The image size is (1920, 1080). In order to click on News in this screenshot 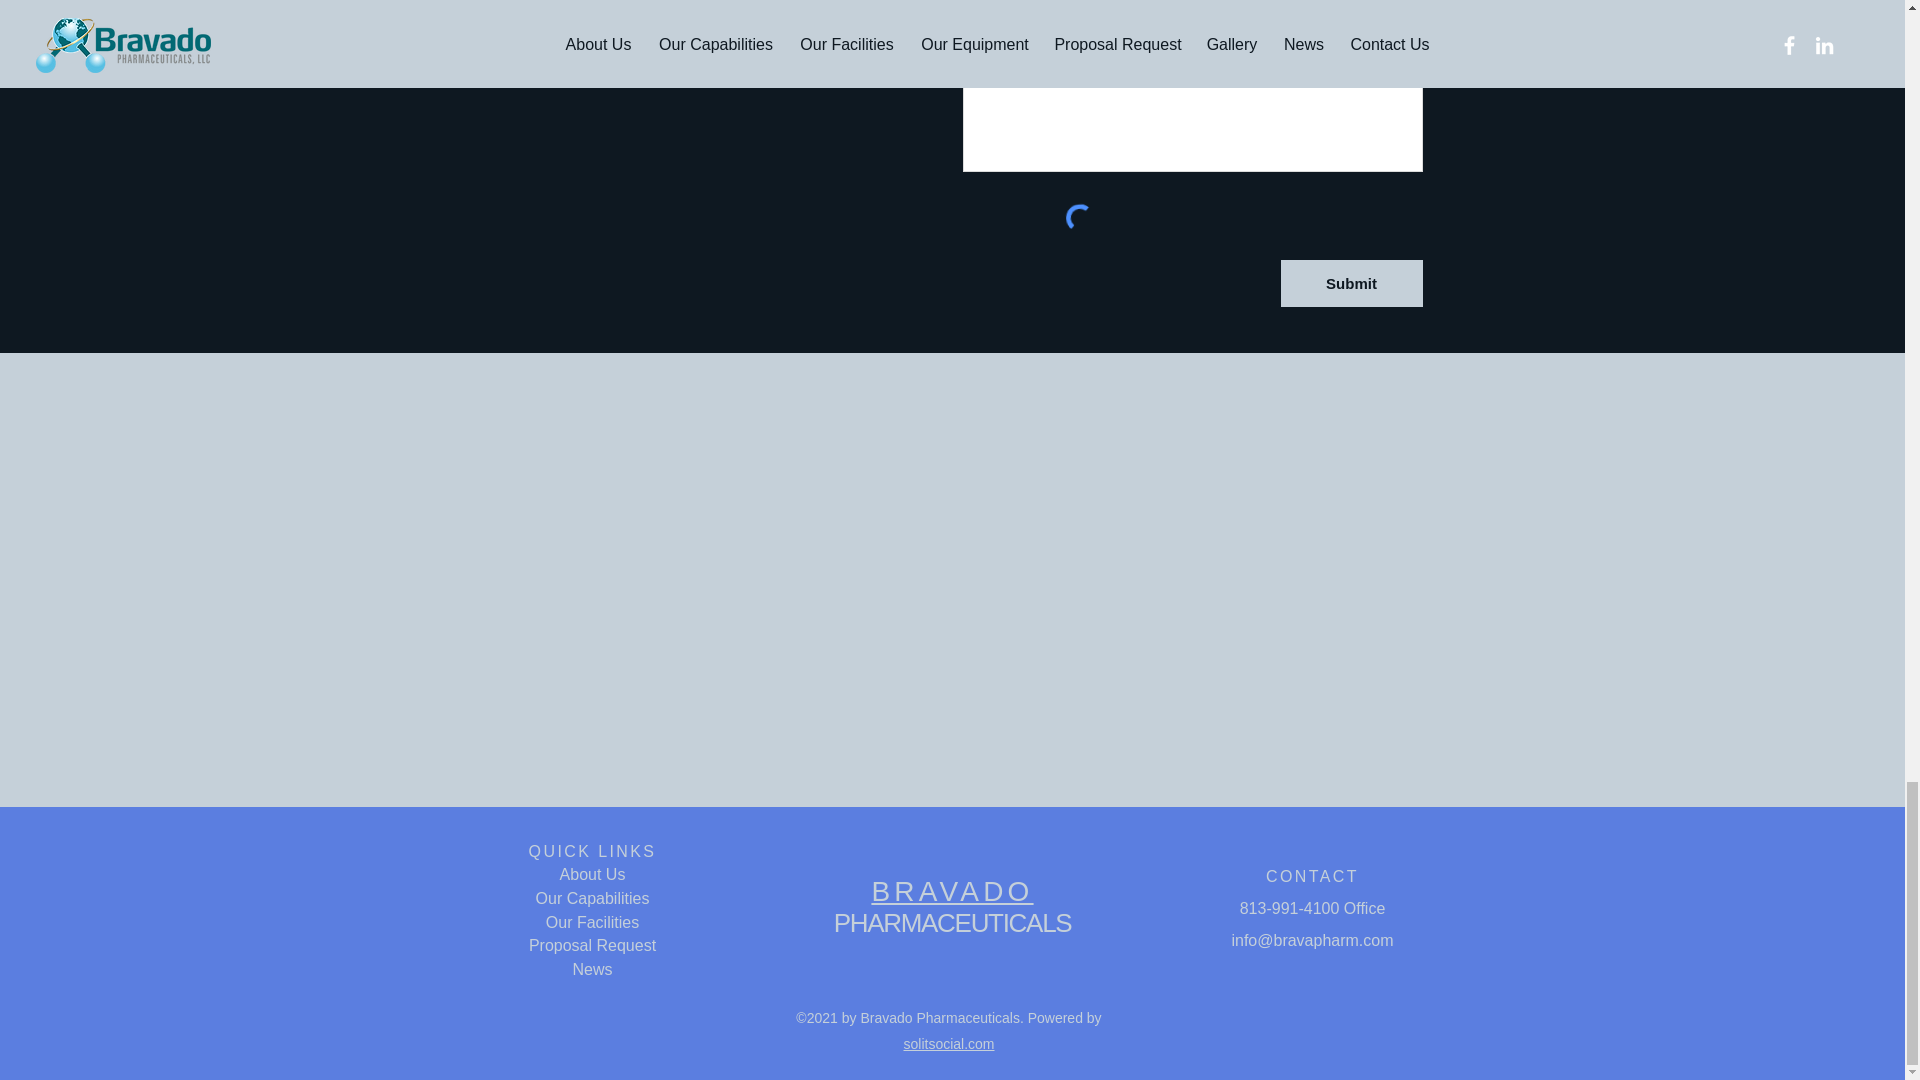, I will do `click(592, 970)`.